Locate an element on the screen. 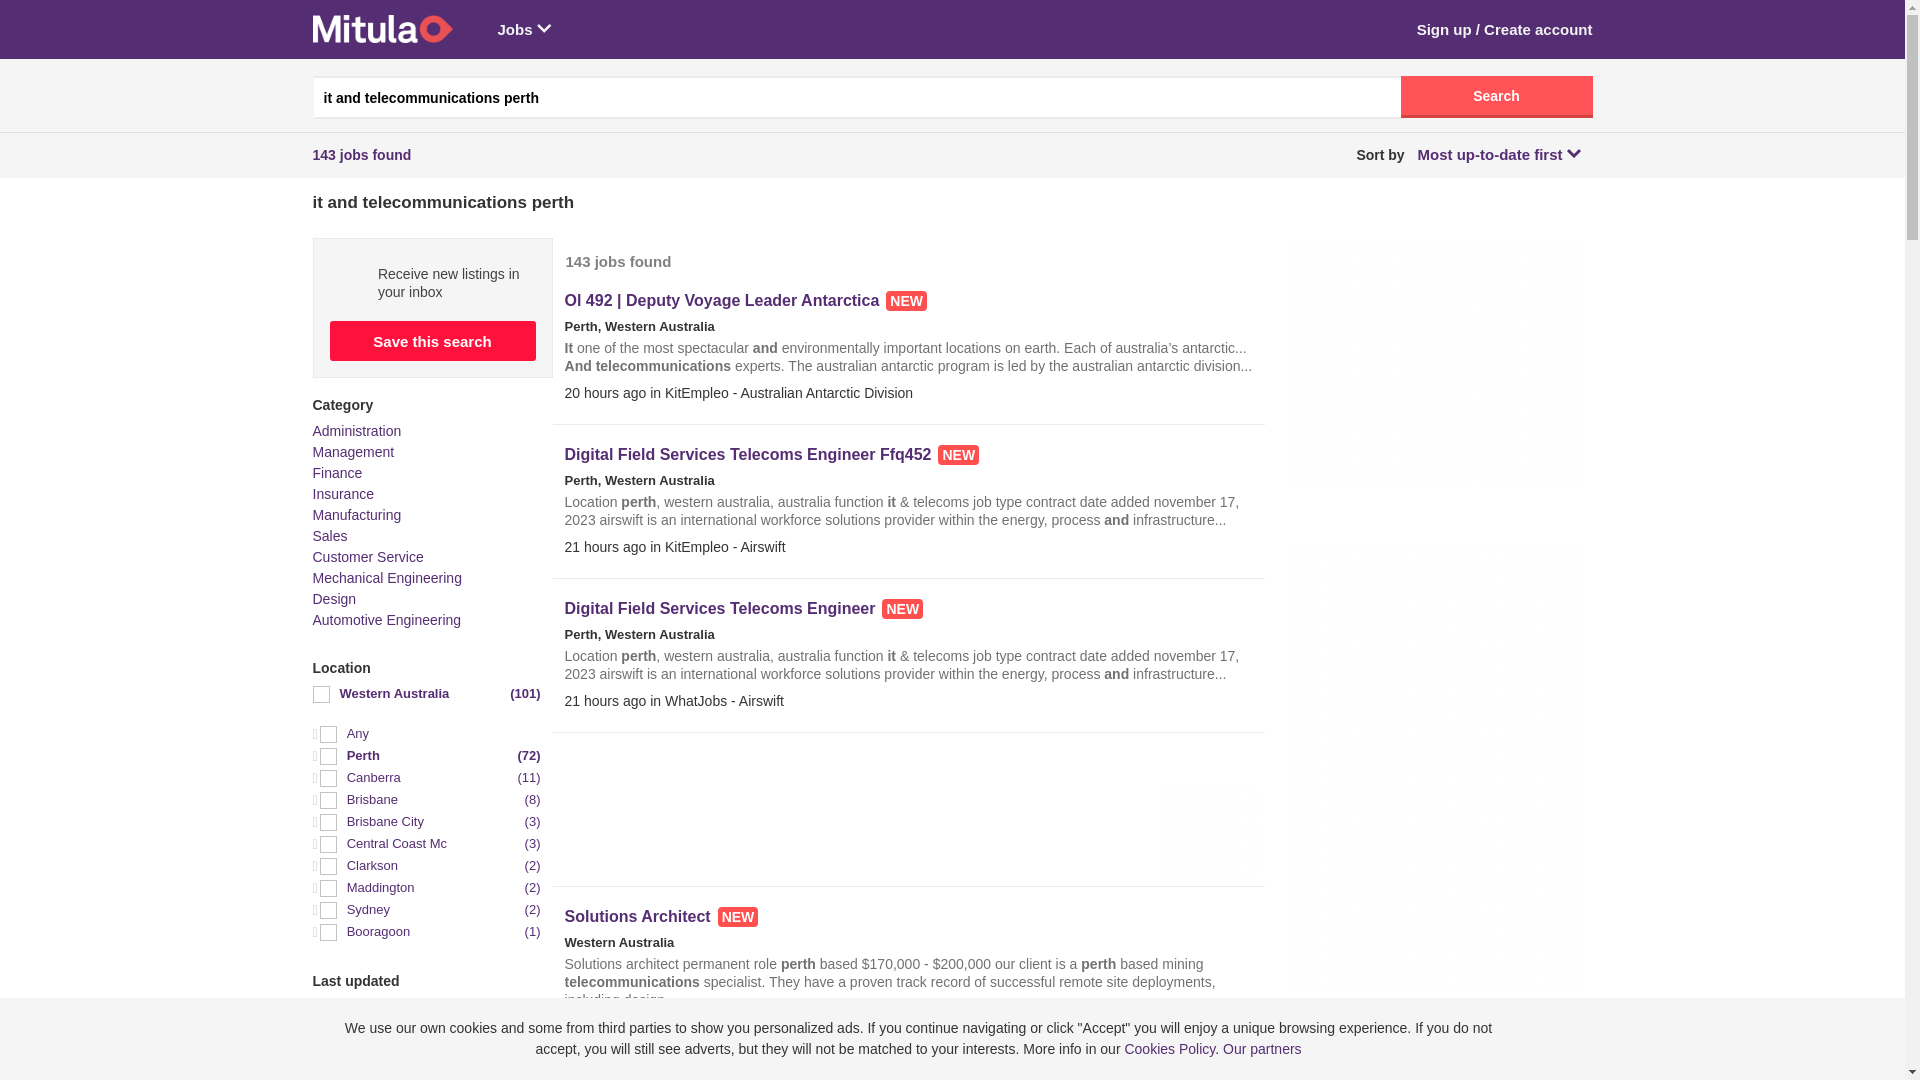 The width and height of the screenshot is (1920, 1080). Manufacturing is located at coordinates (356, 515).